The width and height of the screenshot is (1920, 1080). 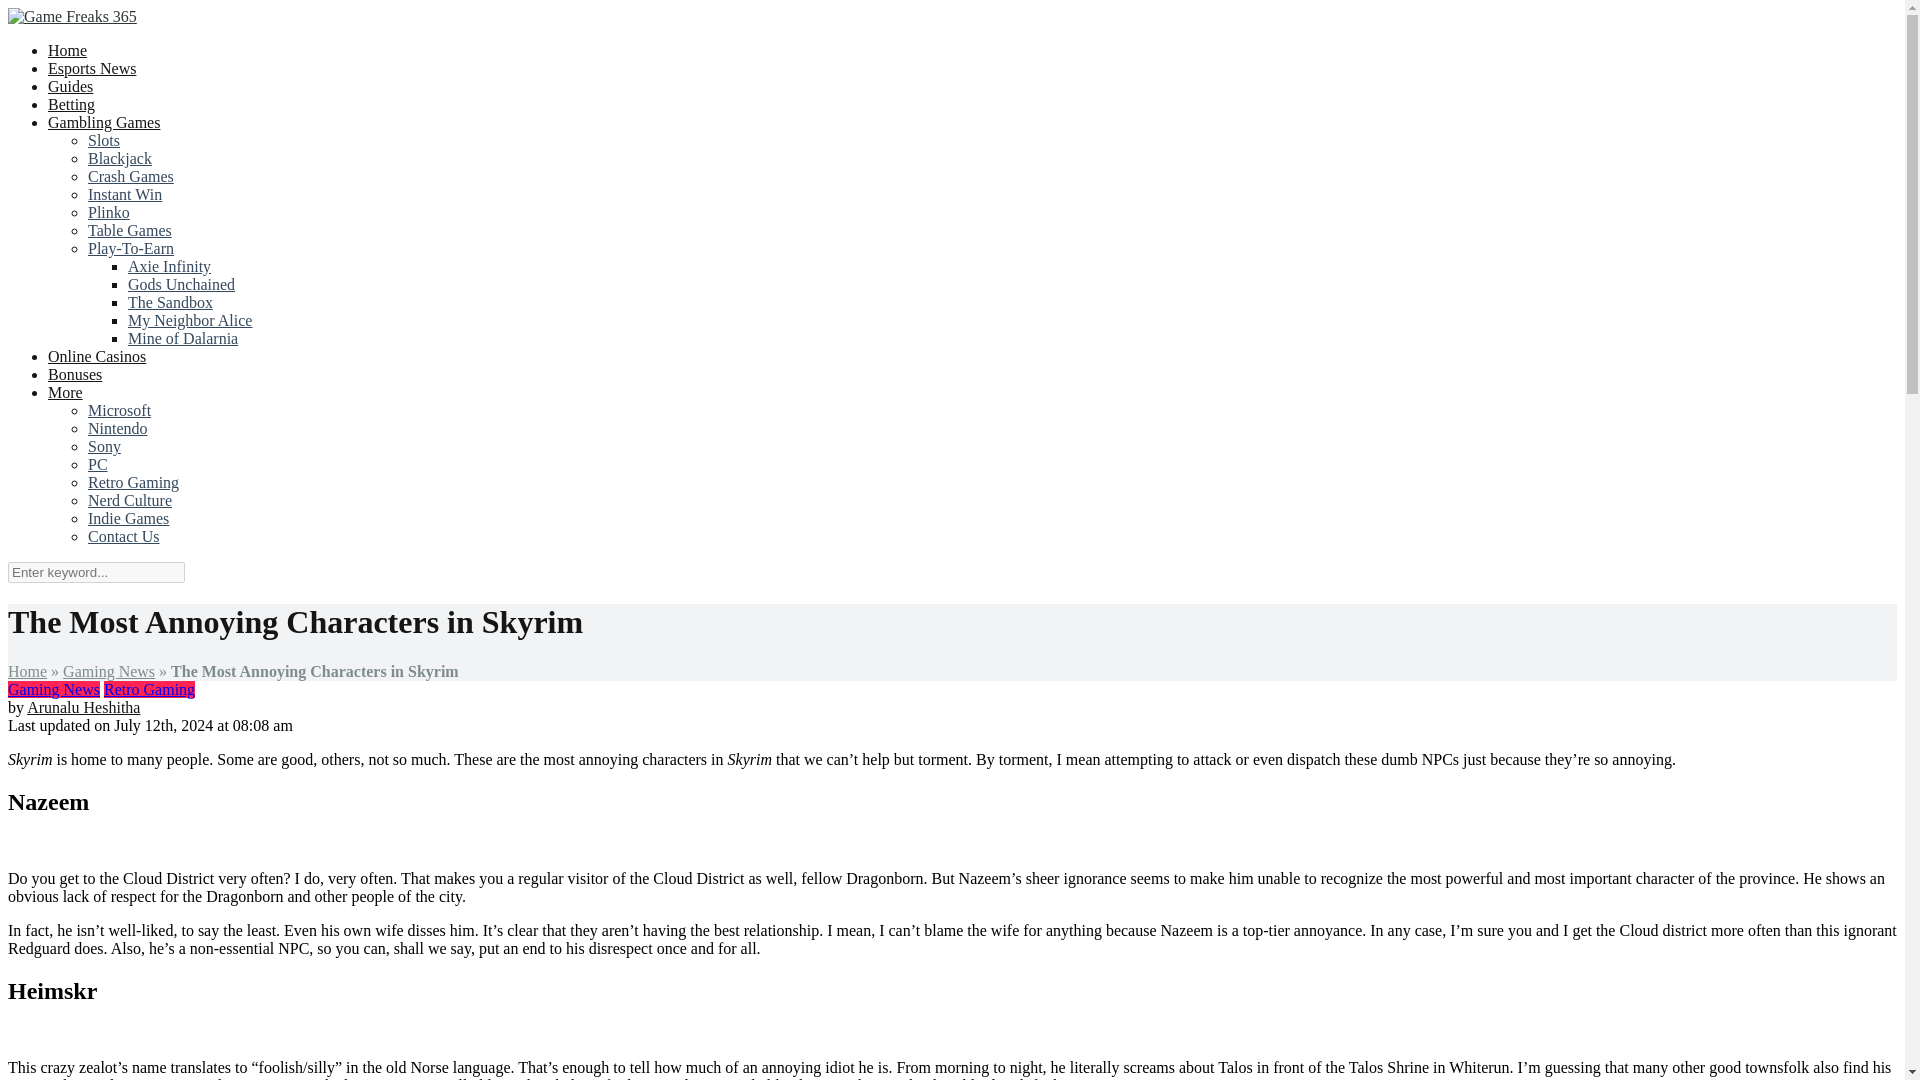 What do you see at coordinates (149, 689) in the screenshot?
I see `Retro Gaming` at bounding box center [149, 689].